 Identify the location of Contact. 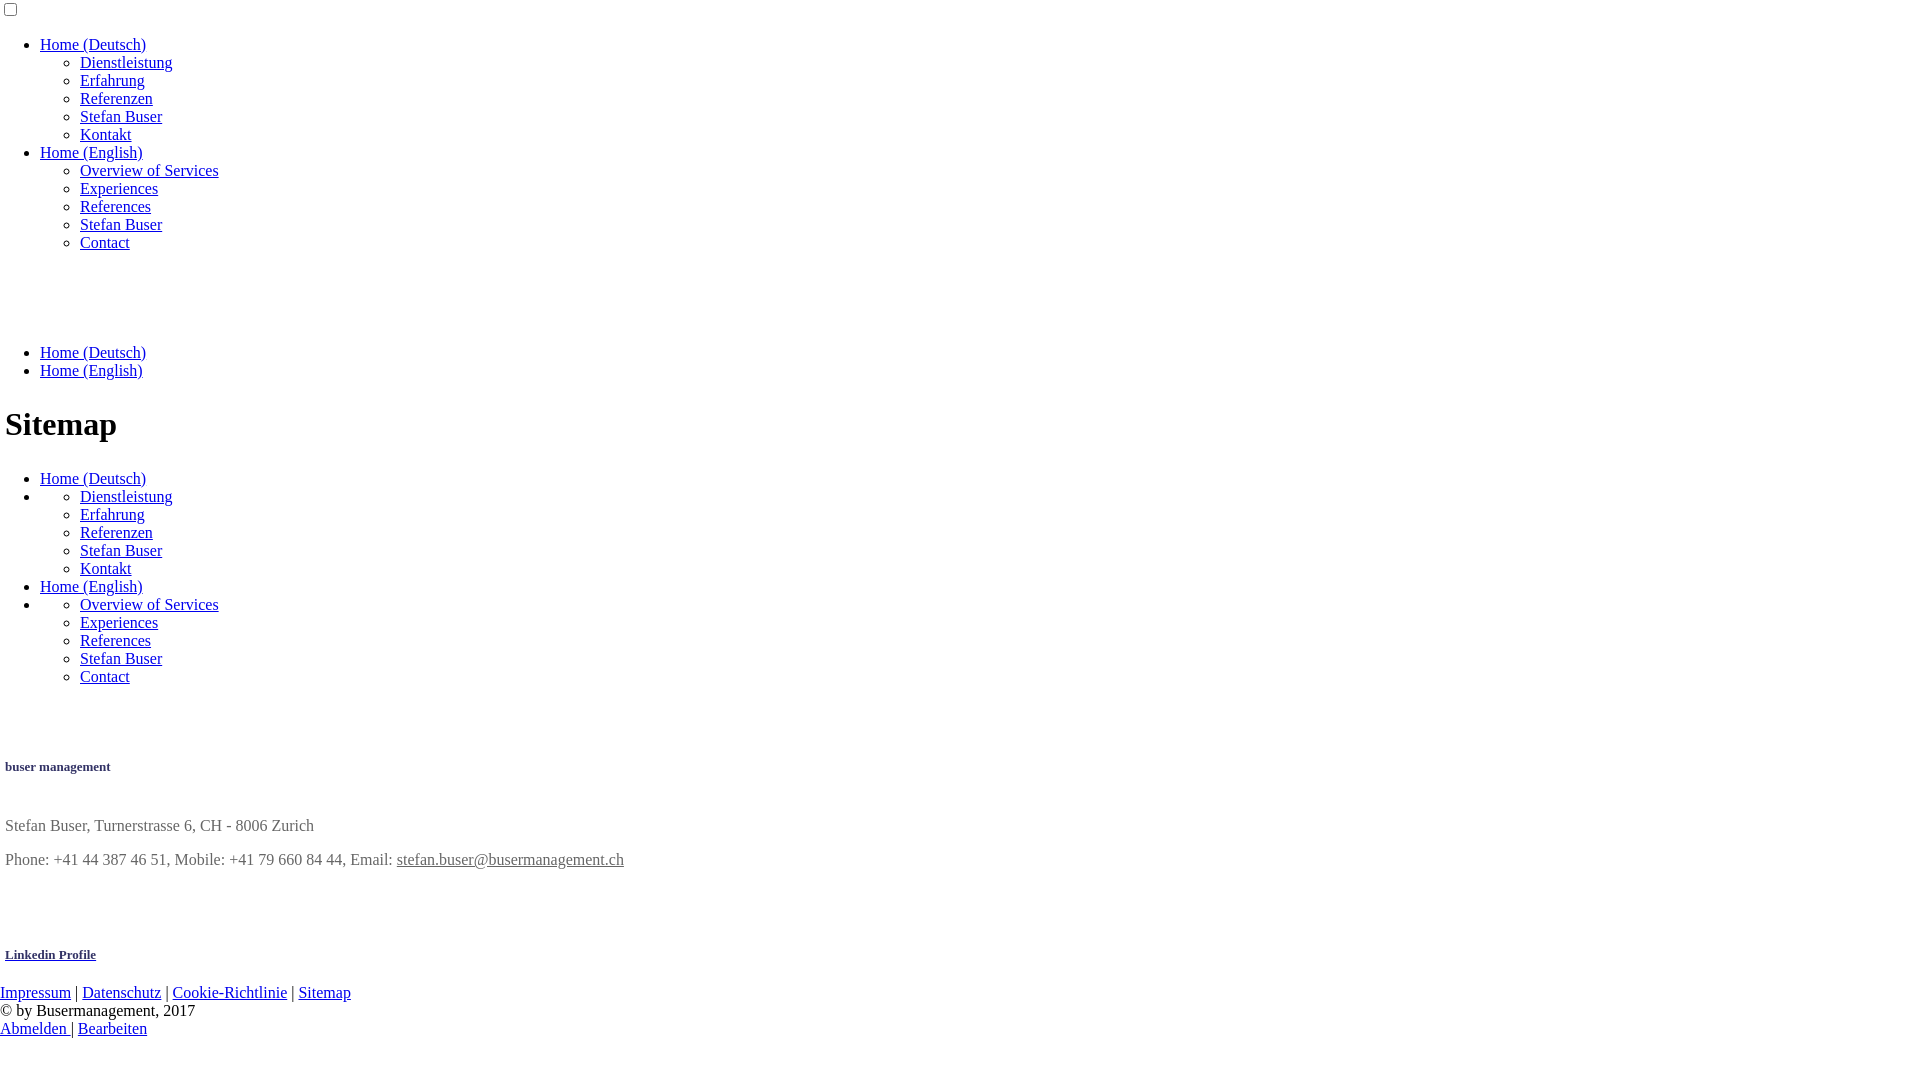
(105, 676).